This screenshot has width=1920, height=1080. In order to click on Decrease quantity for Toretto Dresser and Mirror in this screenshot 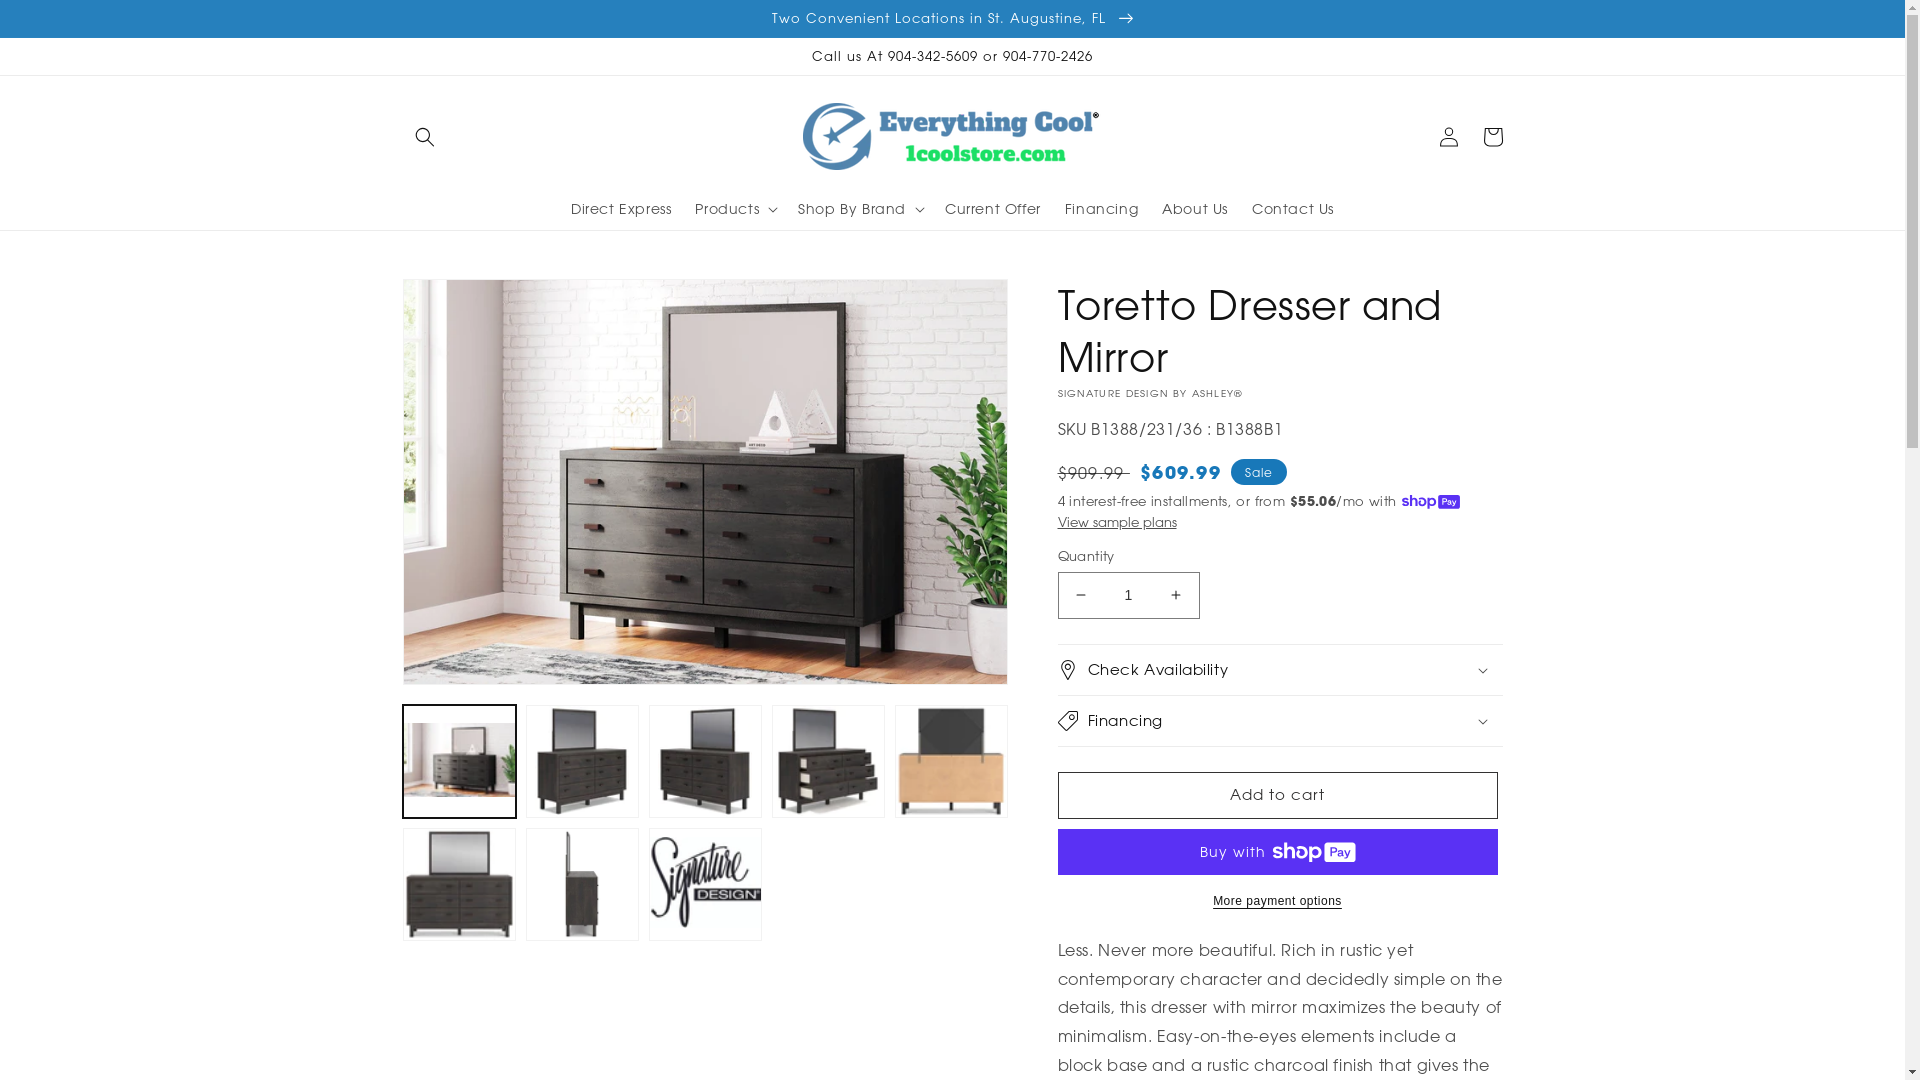, I will do `click(1080, 596)`.